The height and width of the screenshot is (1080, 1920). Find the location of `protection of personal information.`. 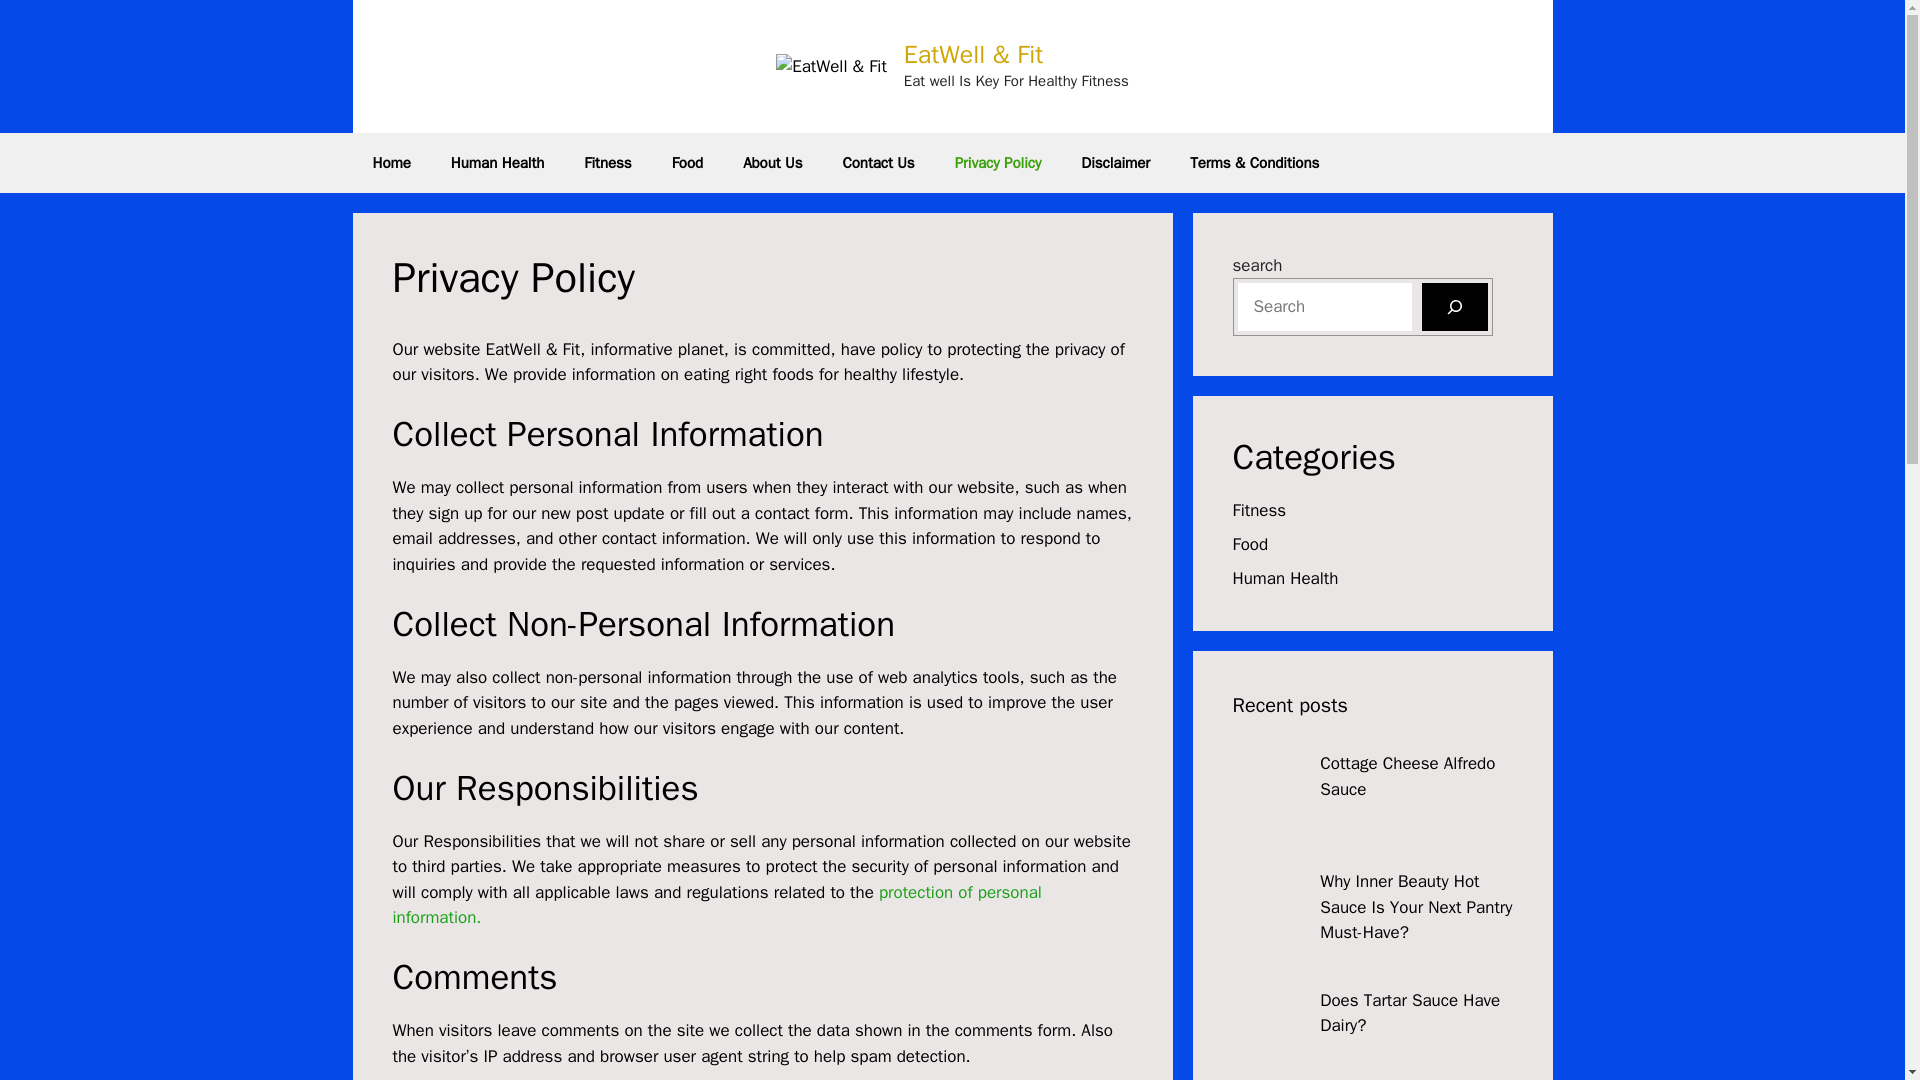

protection of personal information. is located at coordinates (716, 905).